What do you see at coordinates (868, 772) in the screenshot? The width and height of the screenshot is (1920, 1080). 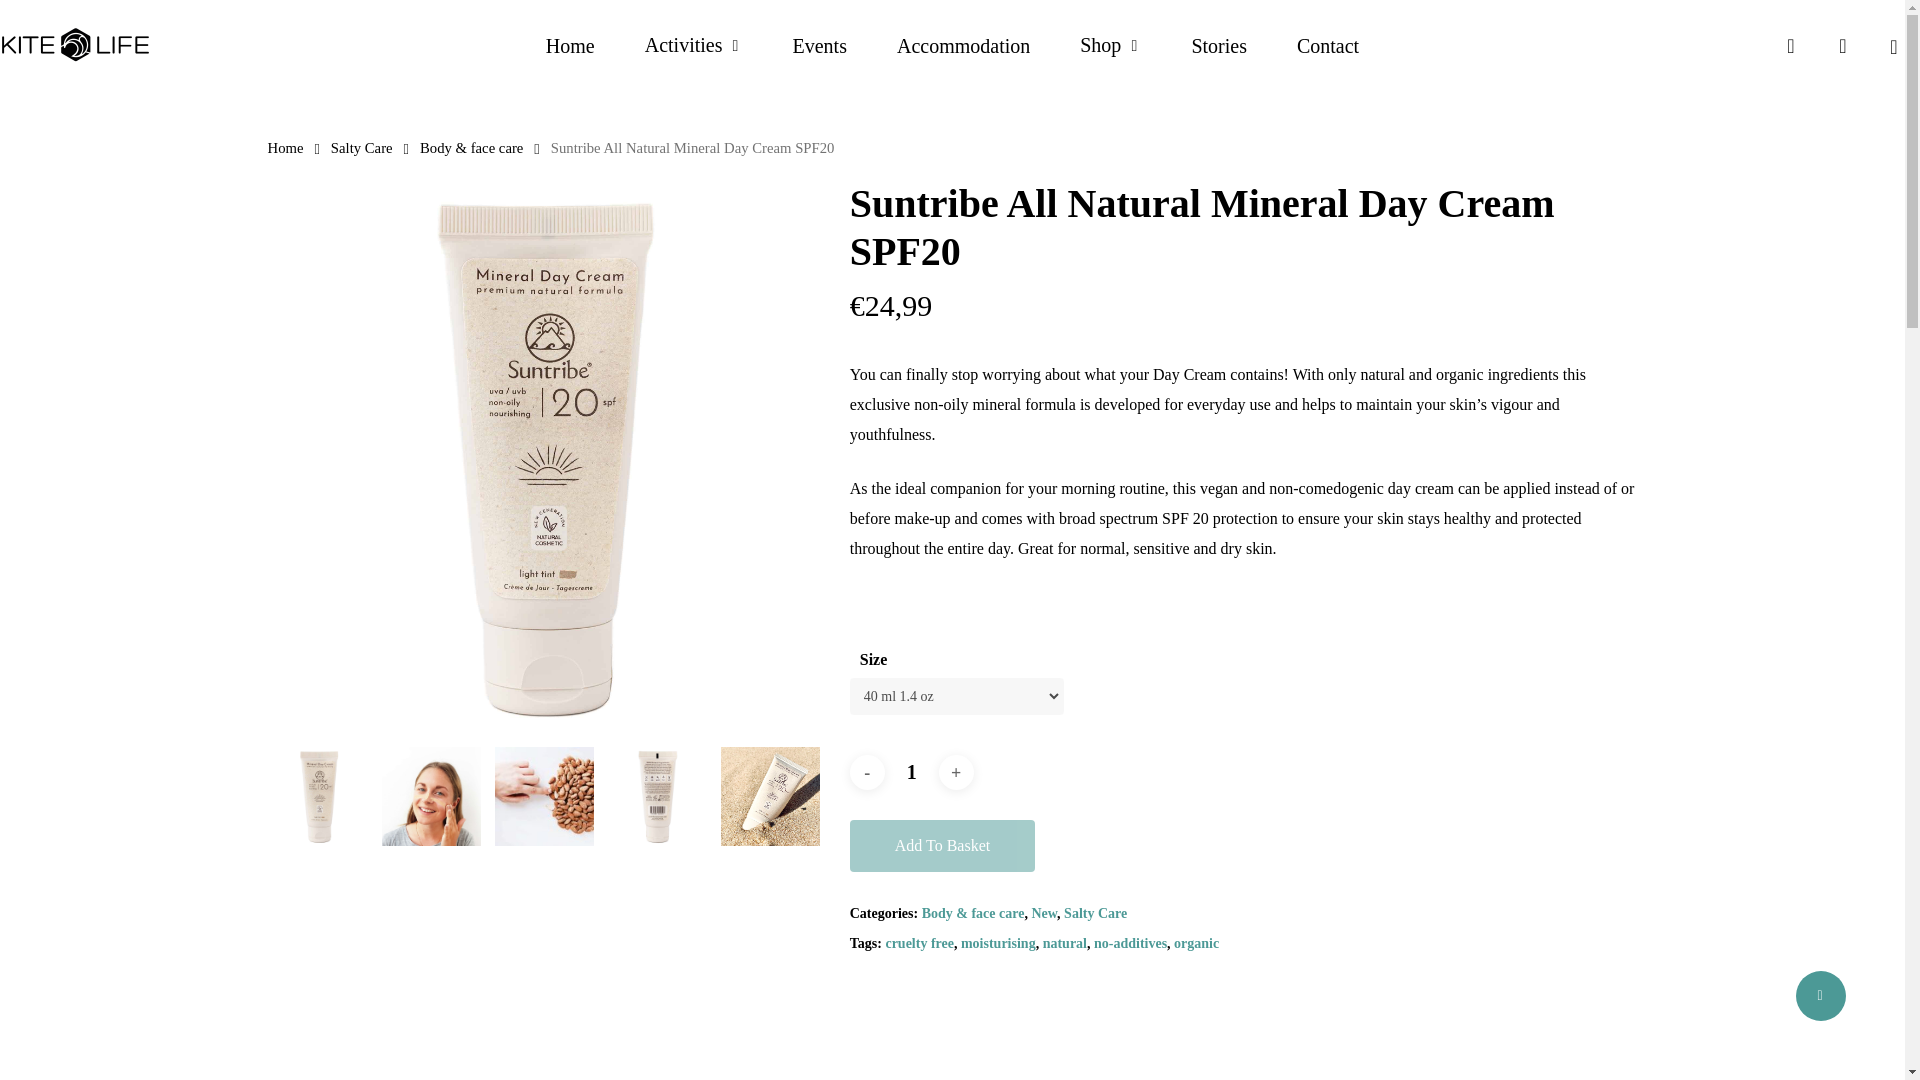 I see `-` at bounding box center [868, 772].